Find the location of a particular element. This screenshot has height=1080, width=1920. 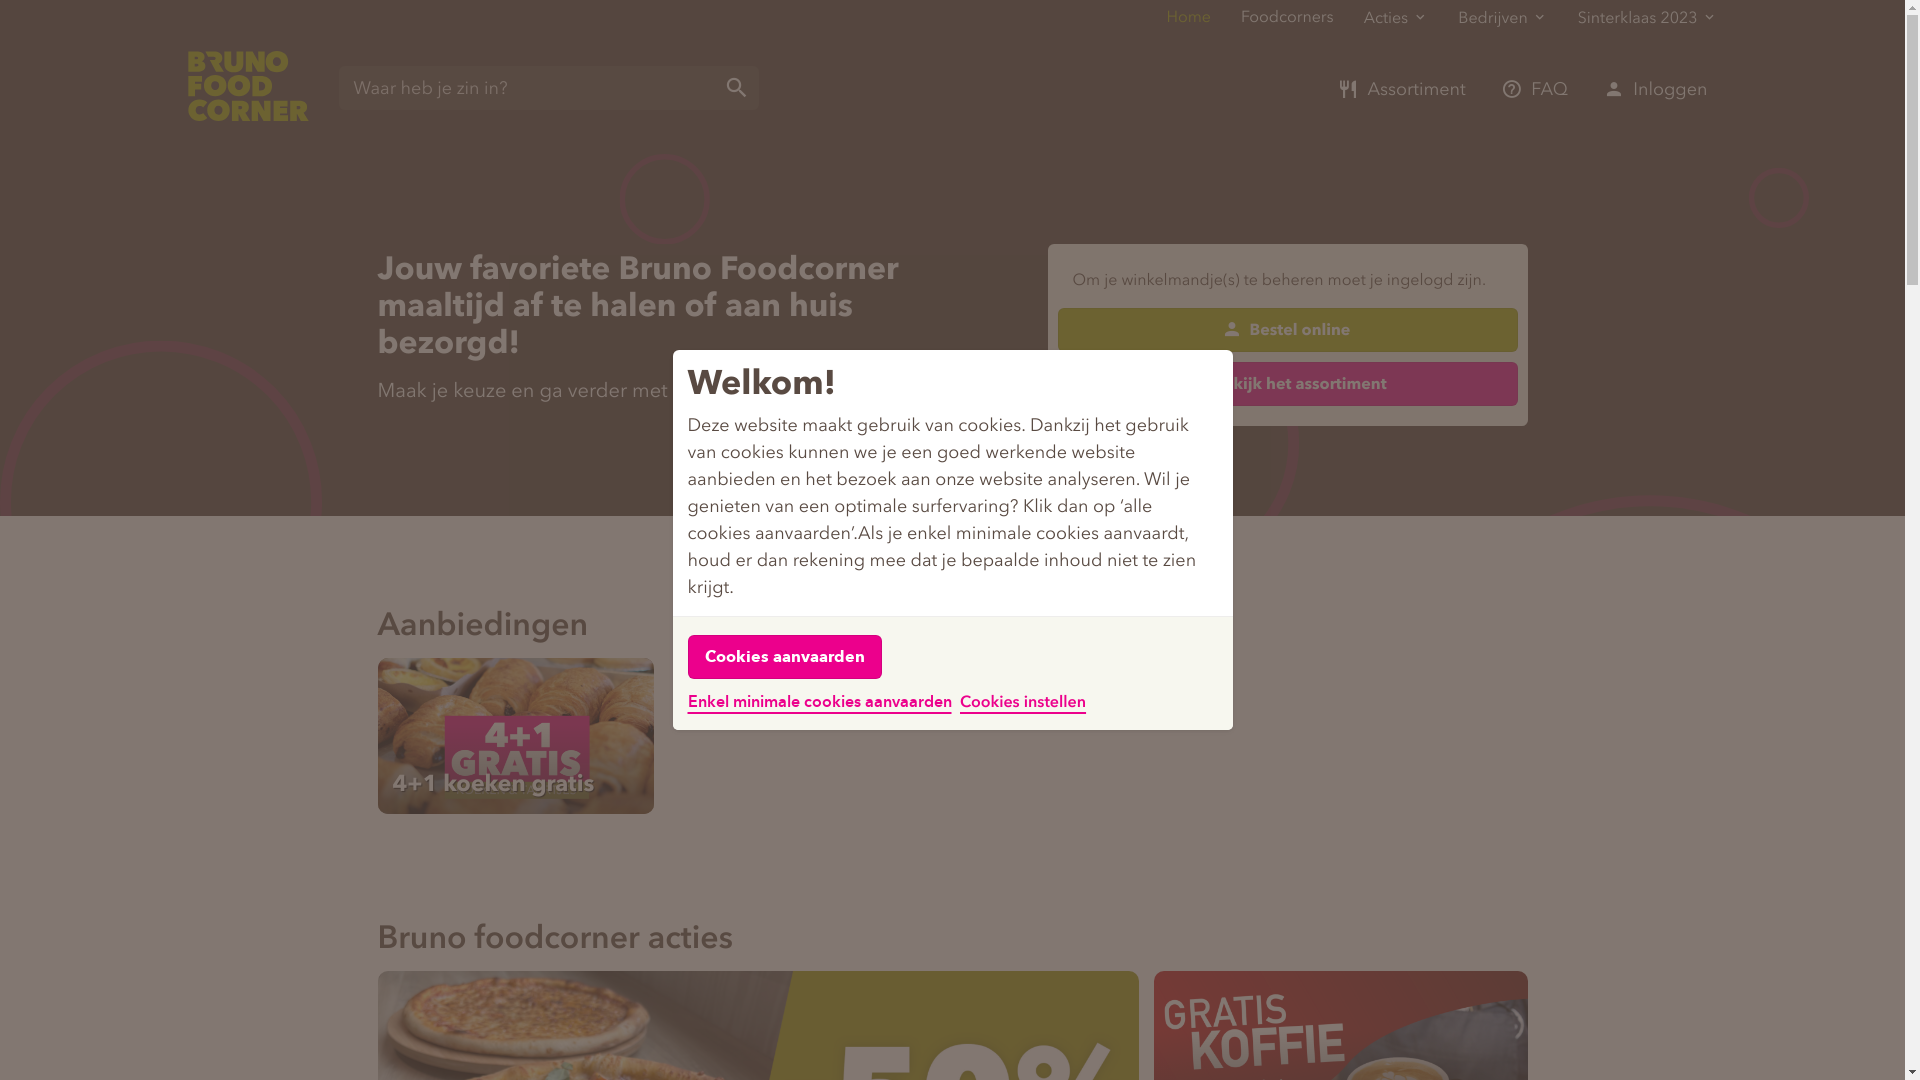

Cookies instellen is located at coordinates (1023, 703).